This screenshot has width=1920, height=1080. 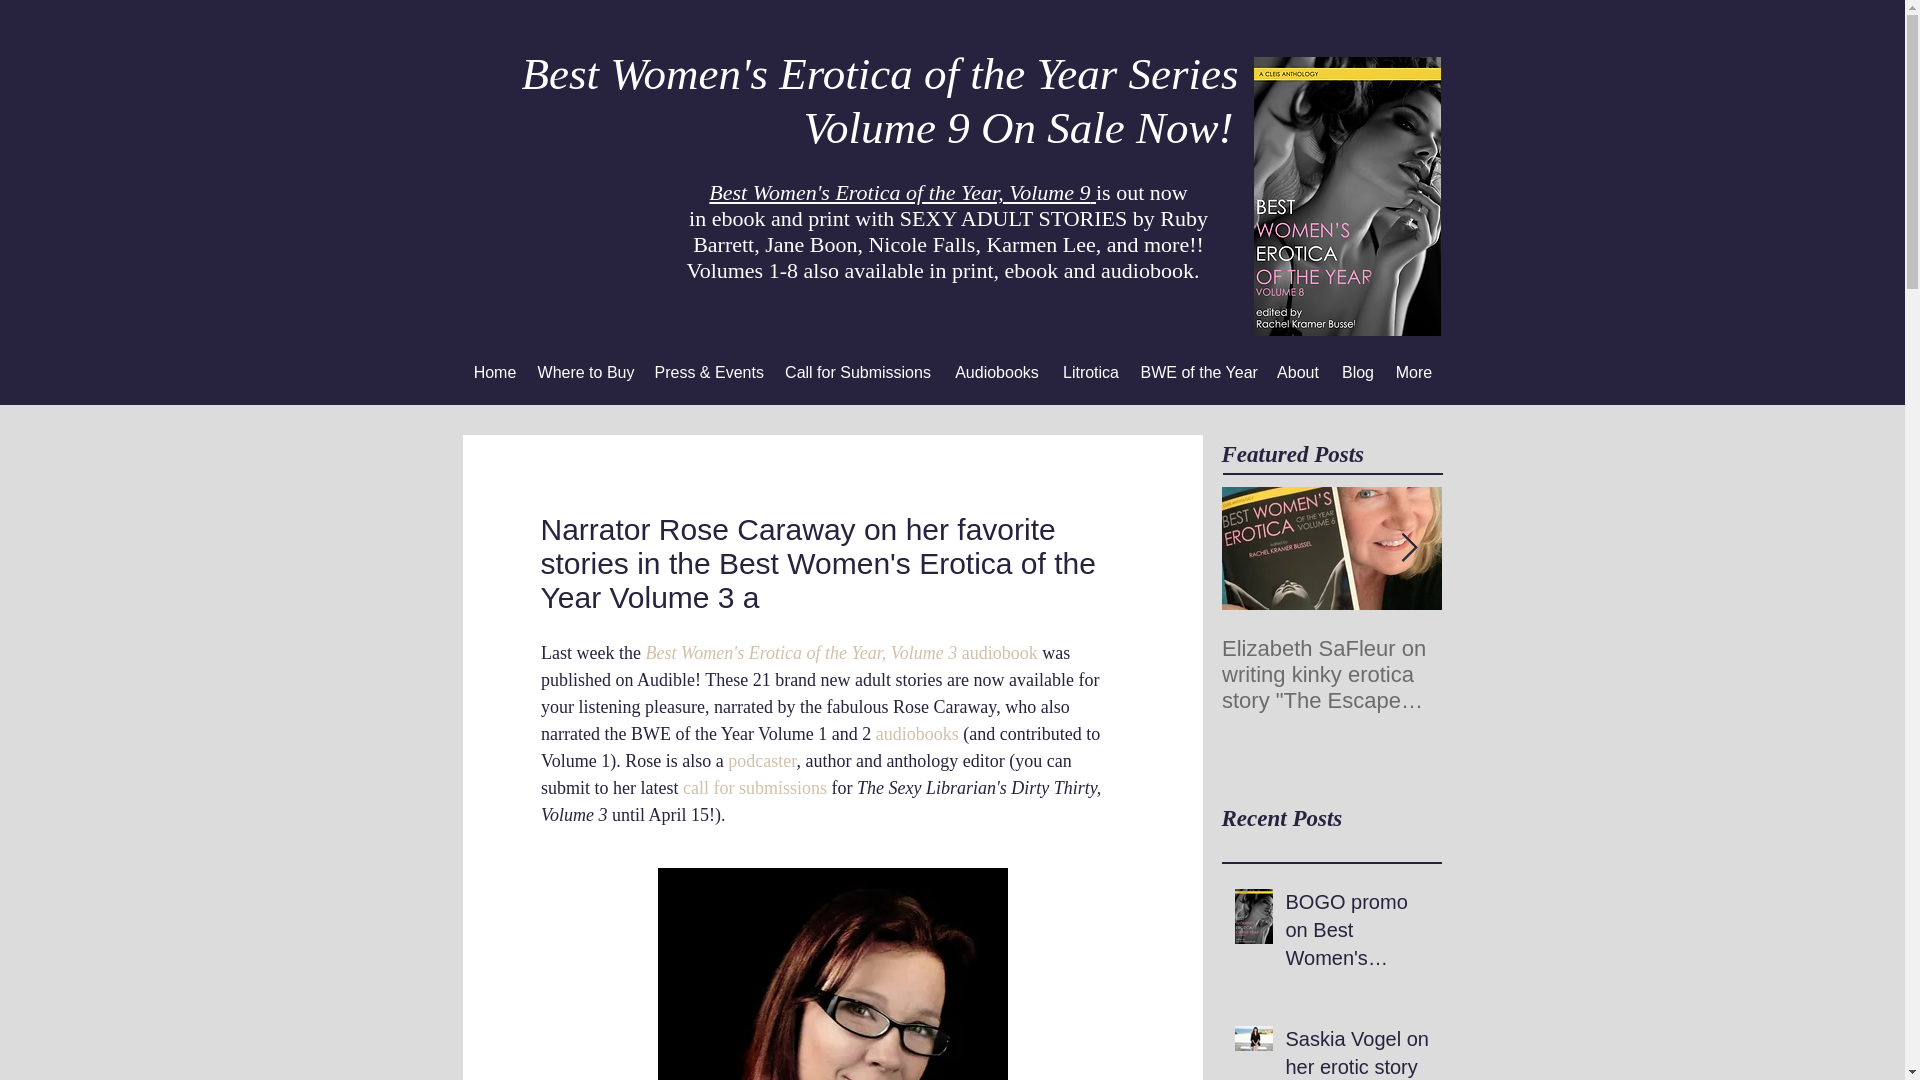 What do you see at coordinates (800, 652) in the screenshot?
I see `Best Women's Erotica of the Year, Volume 3` at bounding box center [800, 652].